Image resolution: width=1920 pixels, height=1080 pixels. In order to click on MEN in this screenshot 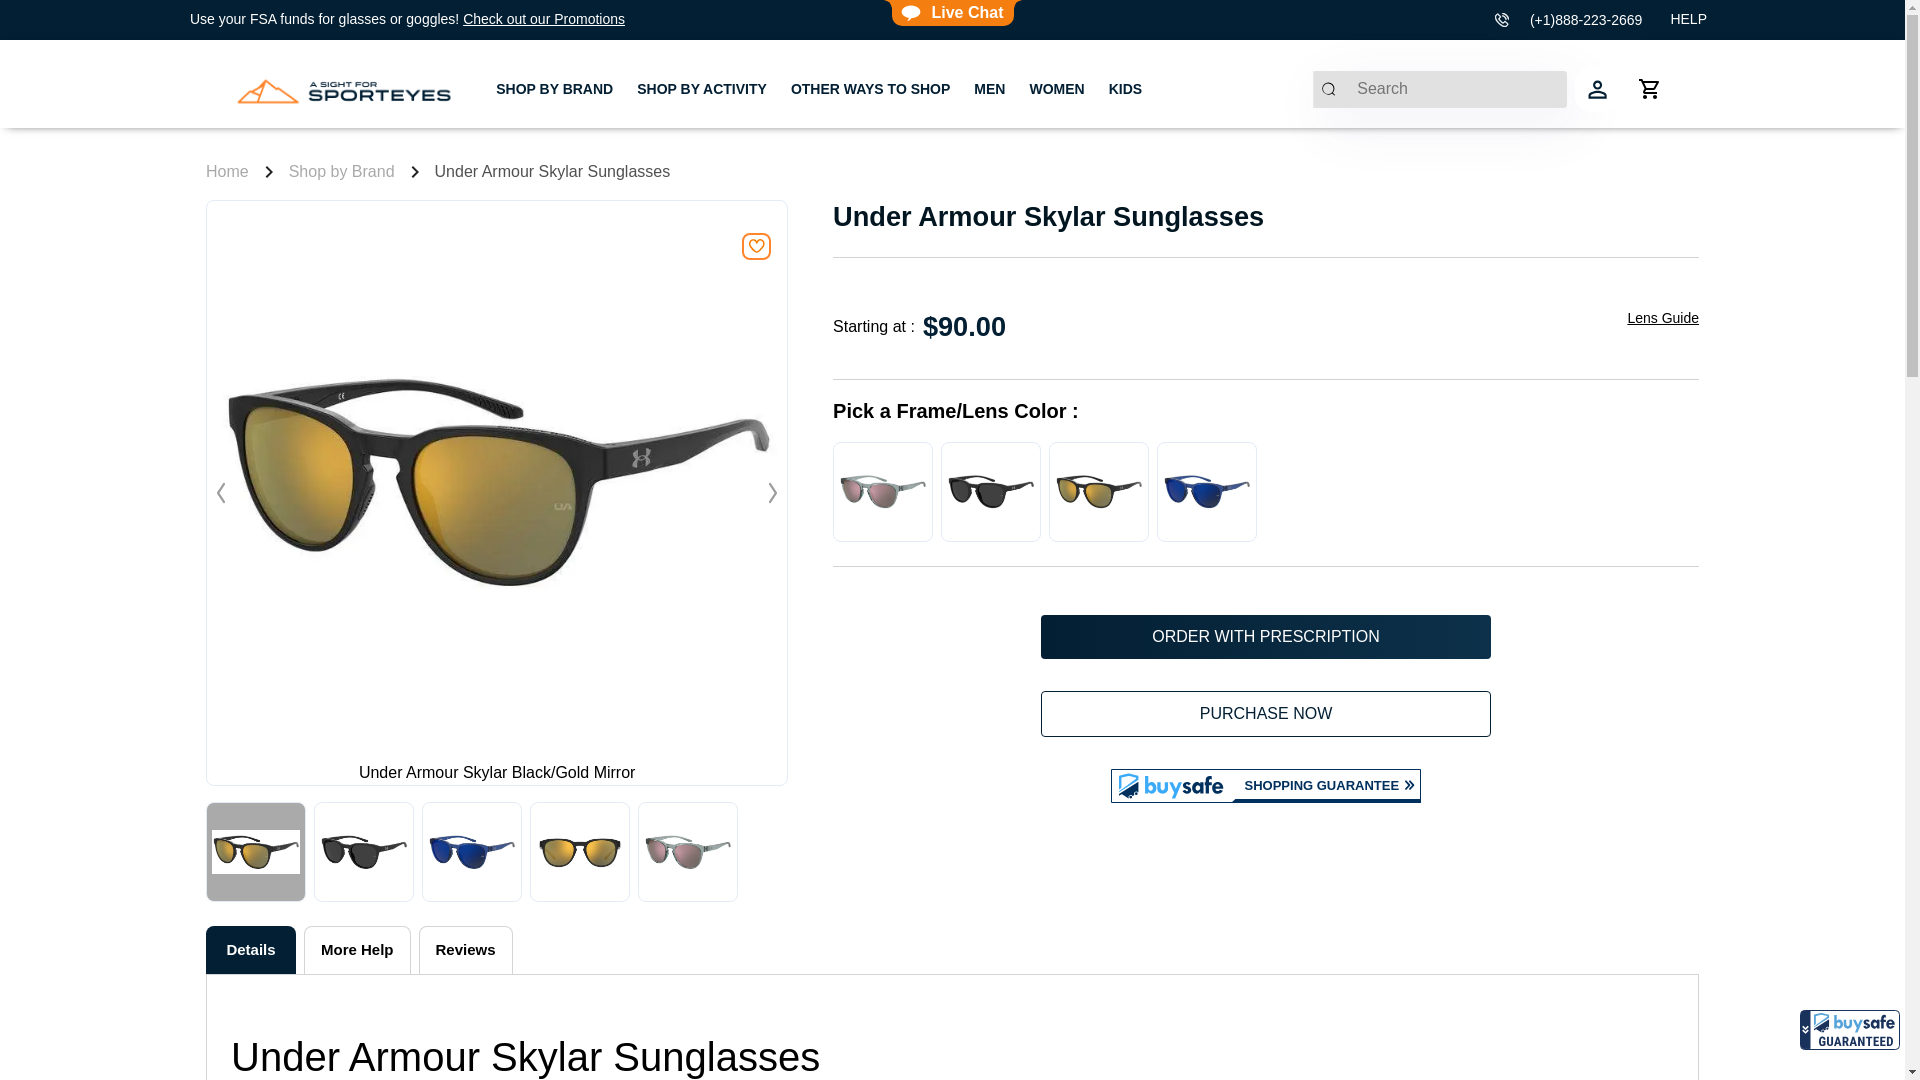, I will do `click(342, 172)`.